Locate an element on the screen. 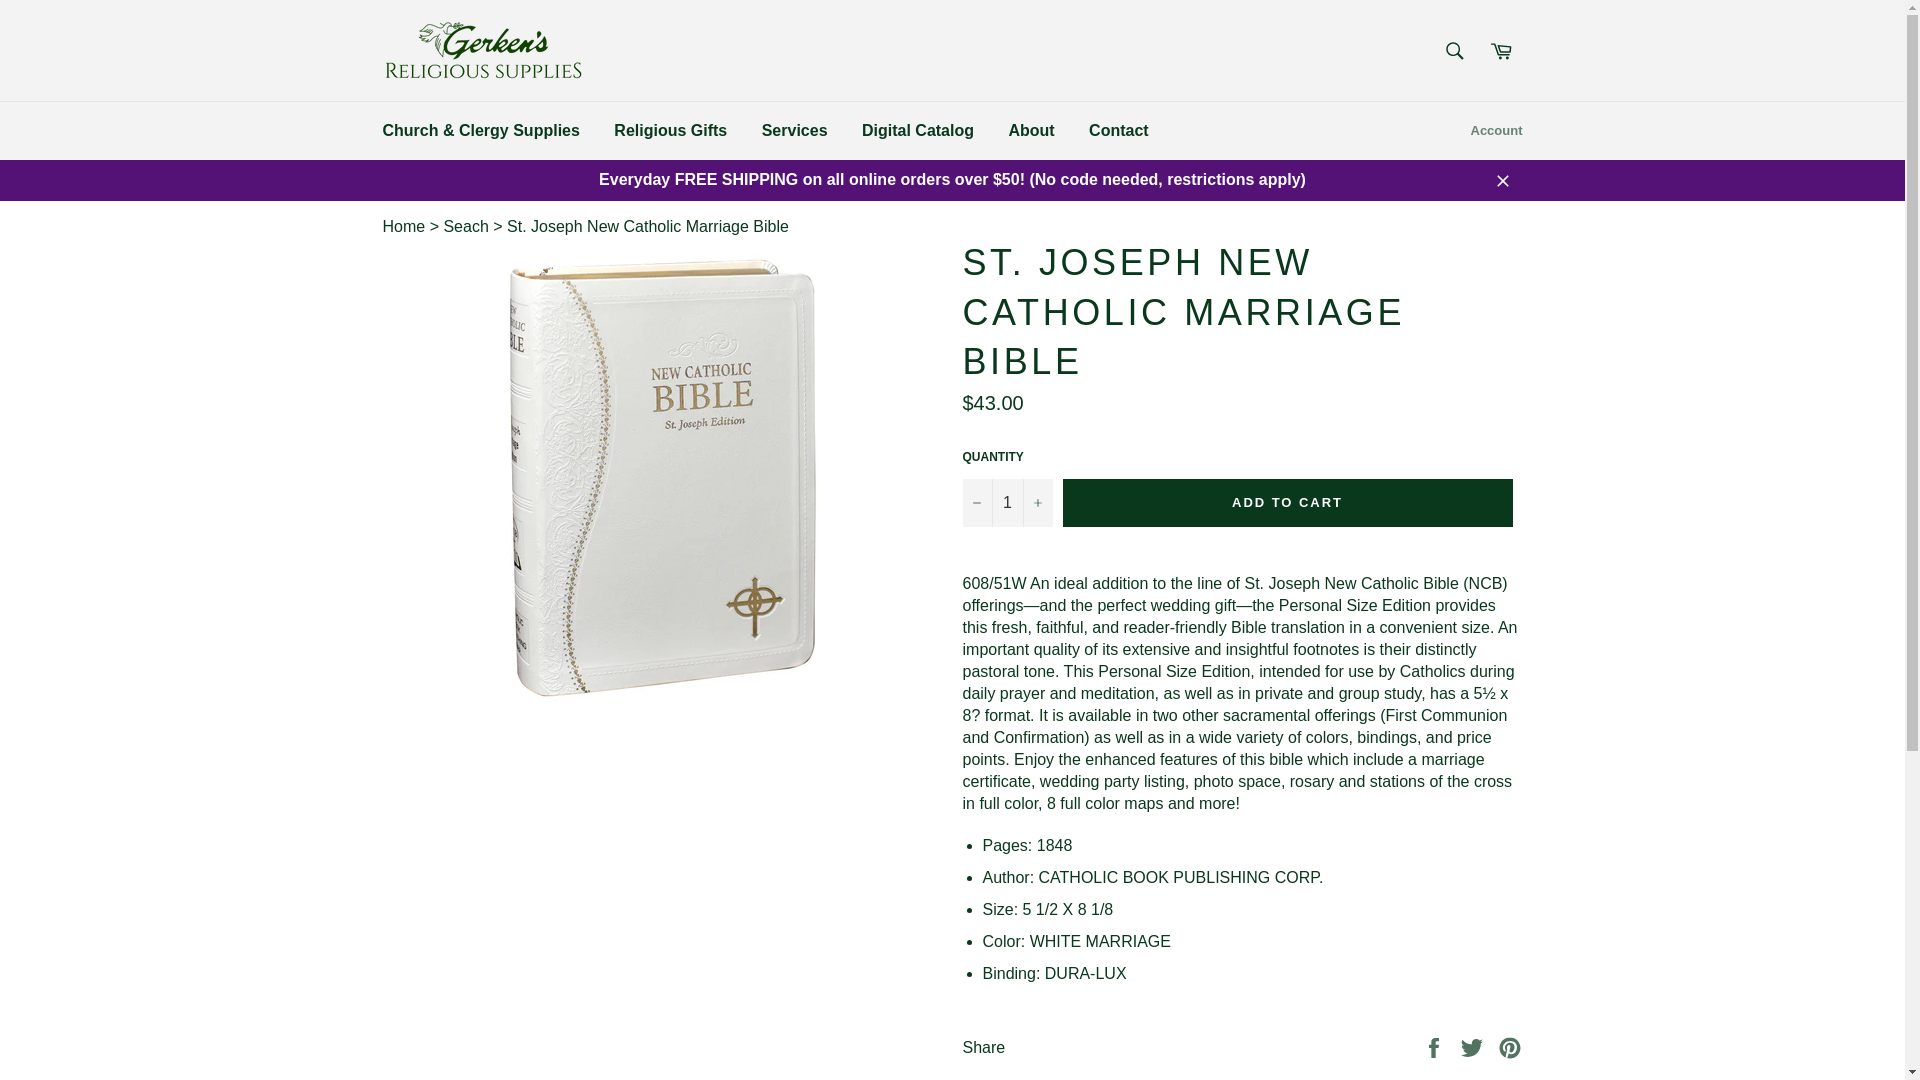 This screenshot has height=1080, width=1920. Share on Facebook is located at coordinates (1436, 1046).